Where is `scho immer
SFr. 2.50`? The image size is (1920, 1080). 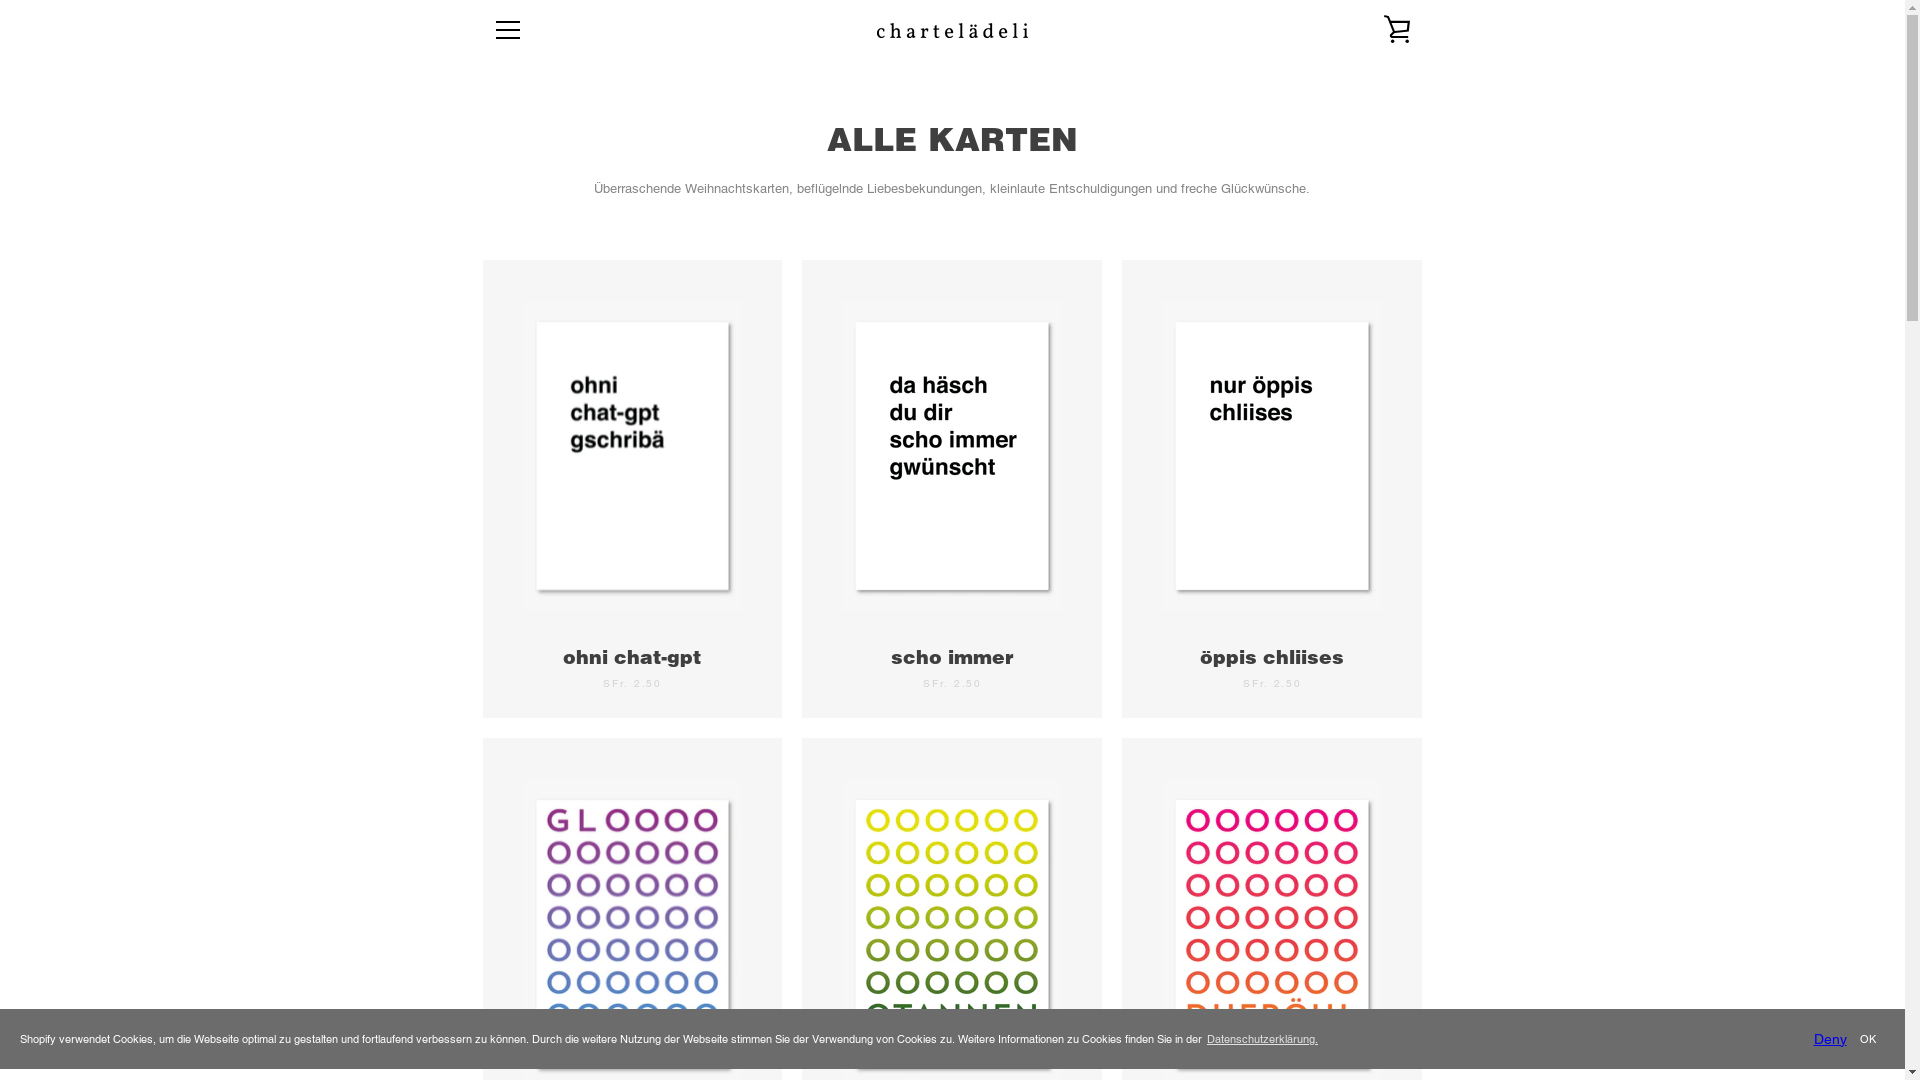
scho immer
SFr. 2.50 is located at coordinates (952, 489).